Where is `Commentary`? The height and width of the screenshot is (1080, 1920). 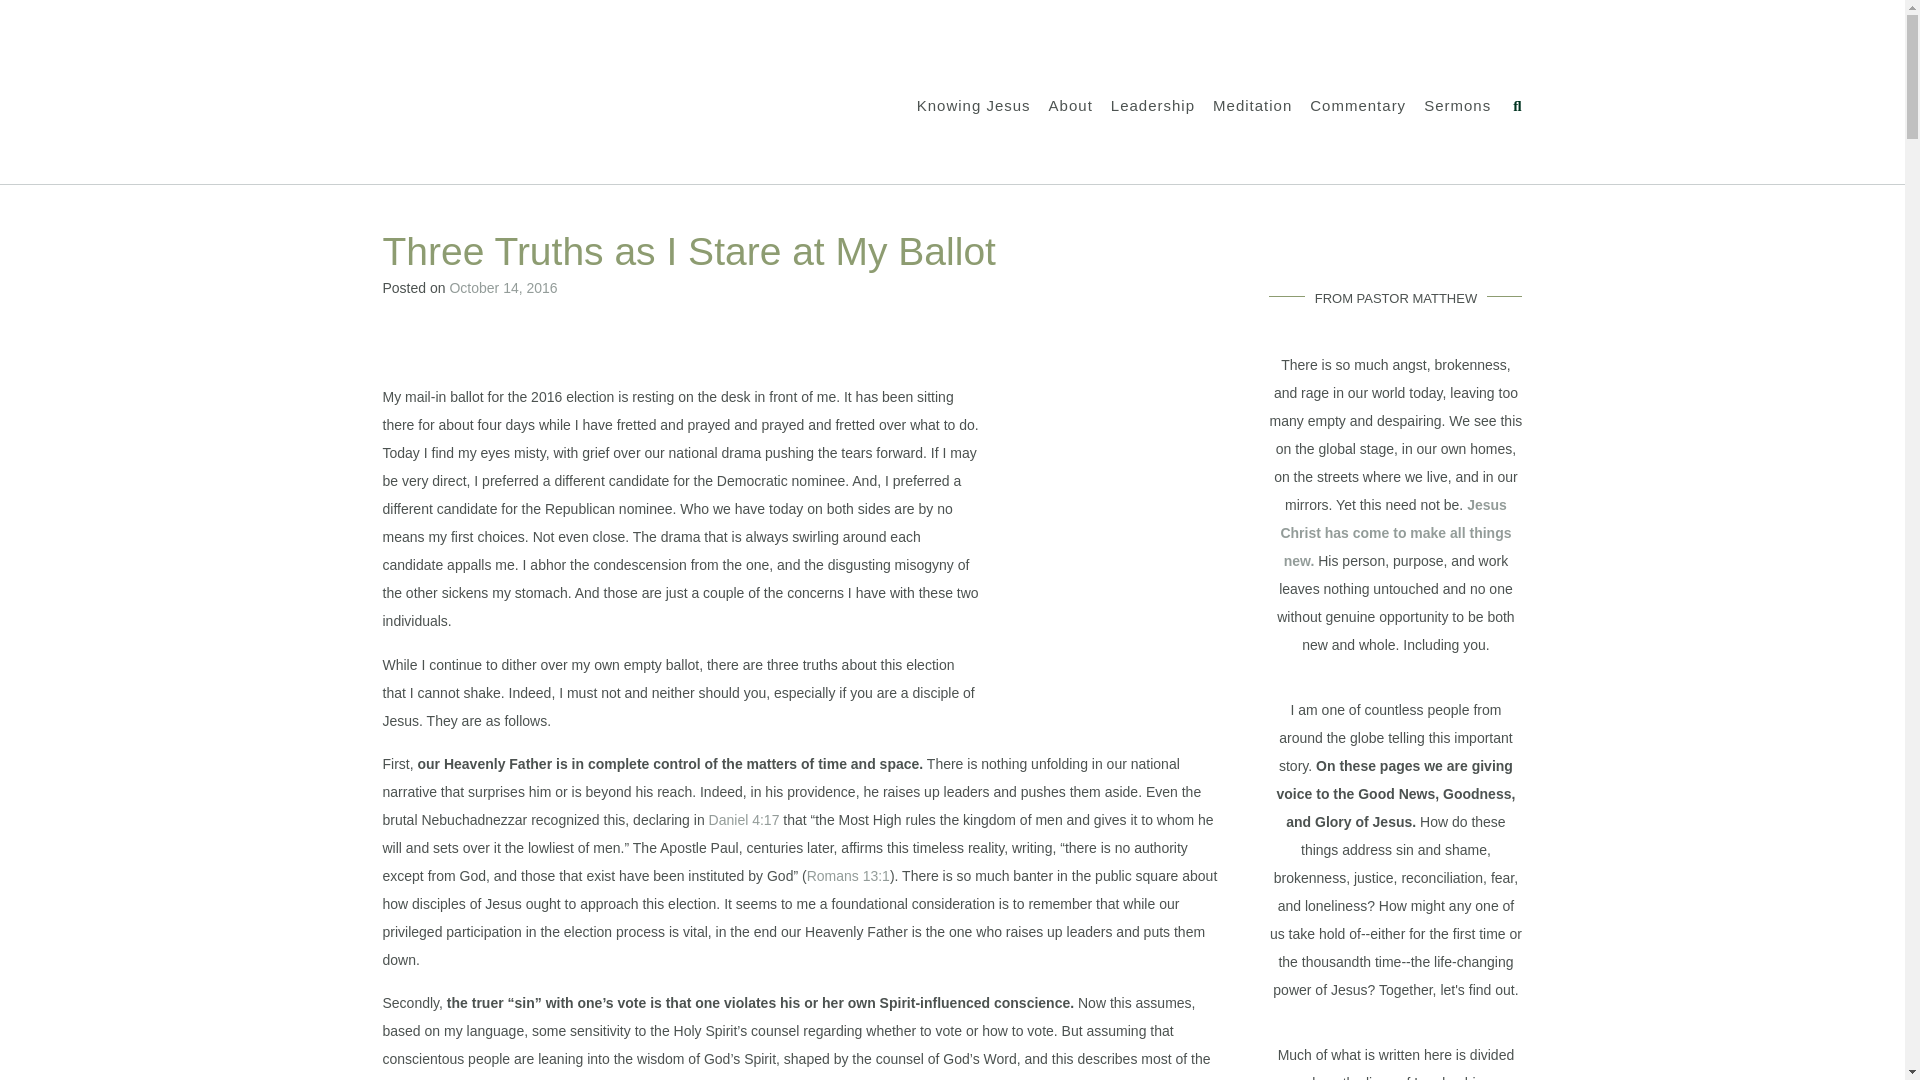 Commentary is located at coordinates (1357, 106).